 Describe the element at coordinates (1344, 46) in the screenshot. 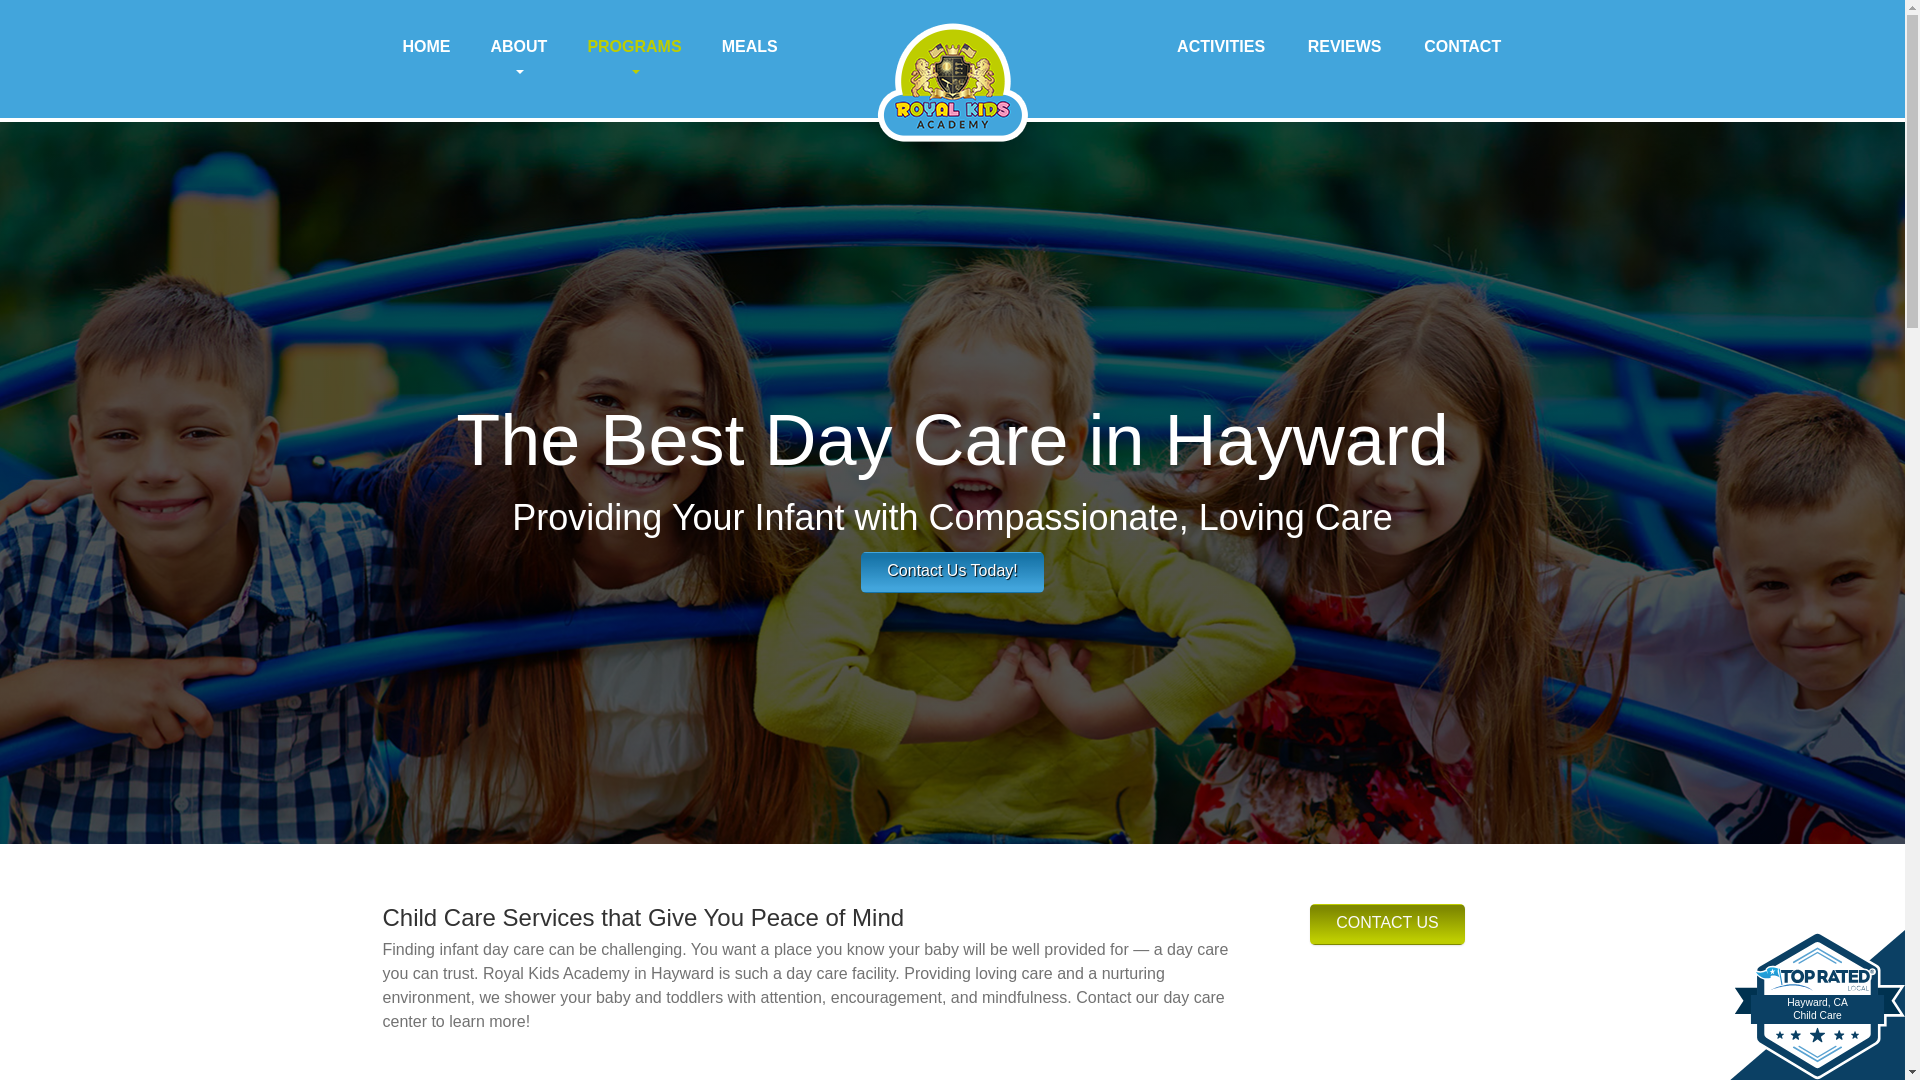

I see `REVIEWS` at that location.